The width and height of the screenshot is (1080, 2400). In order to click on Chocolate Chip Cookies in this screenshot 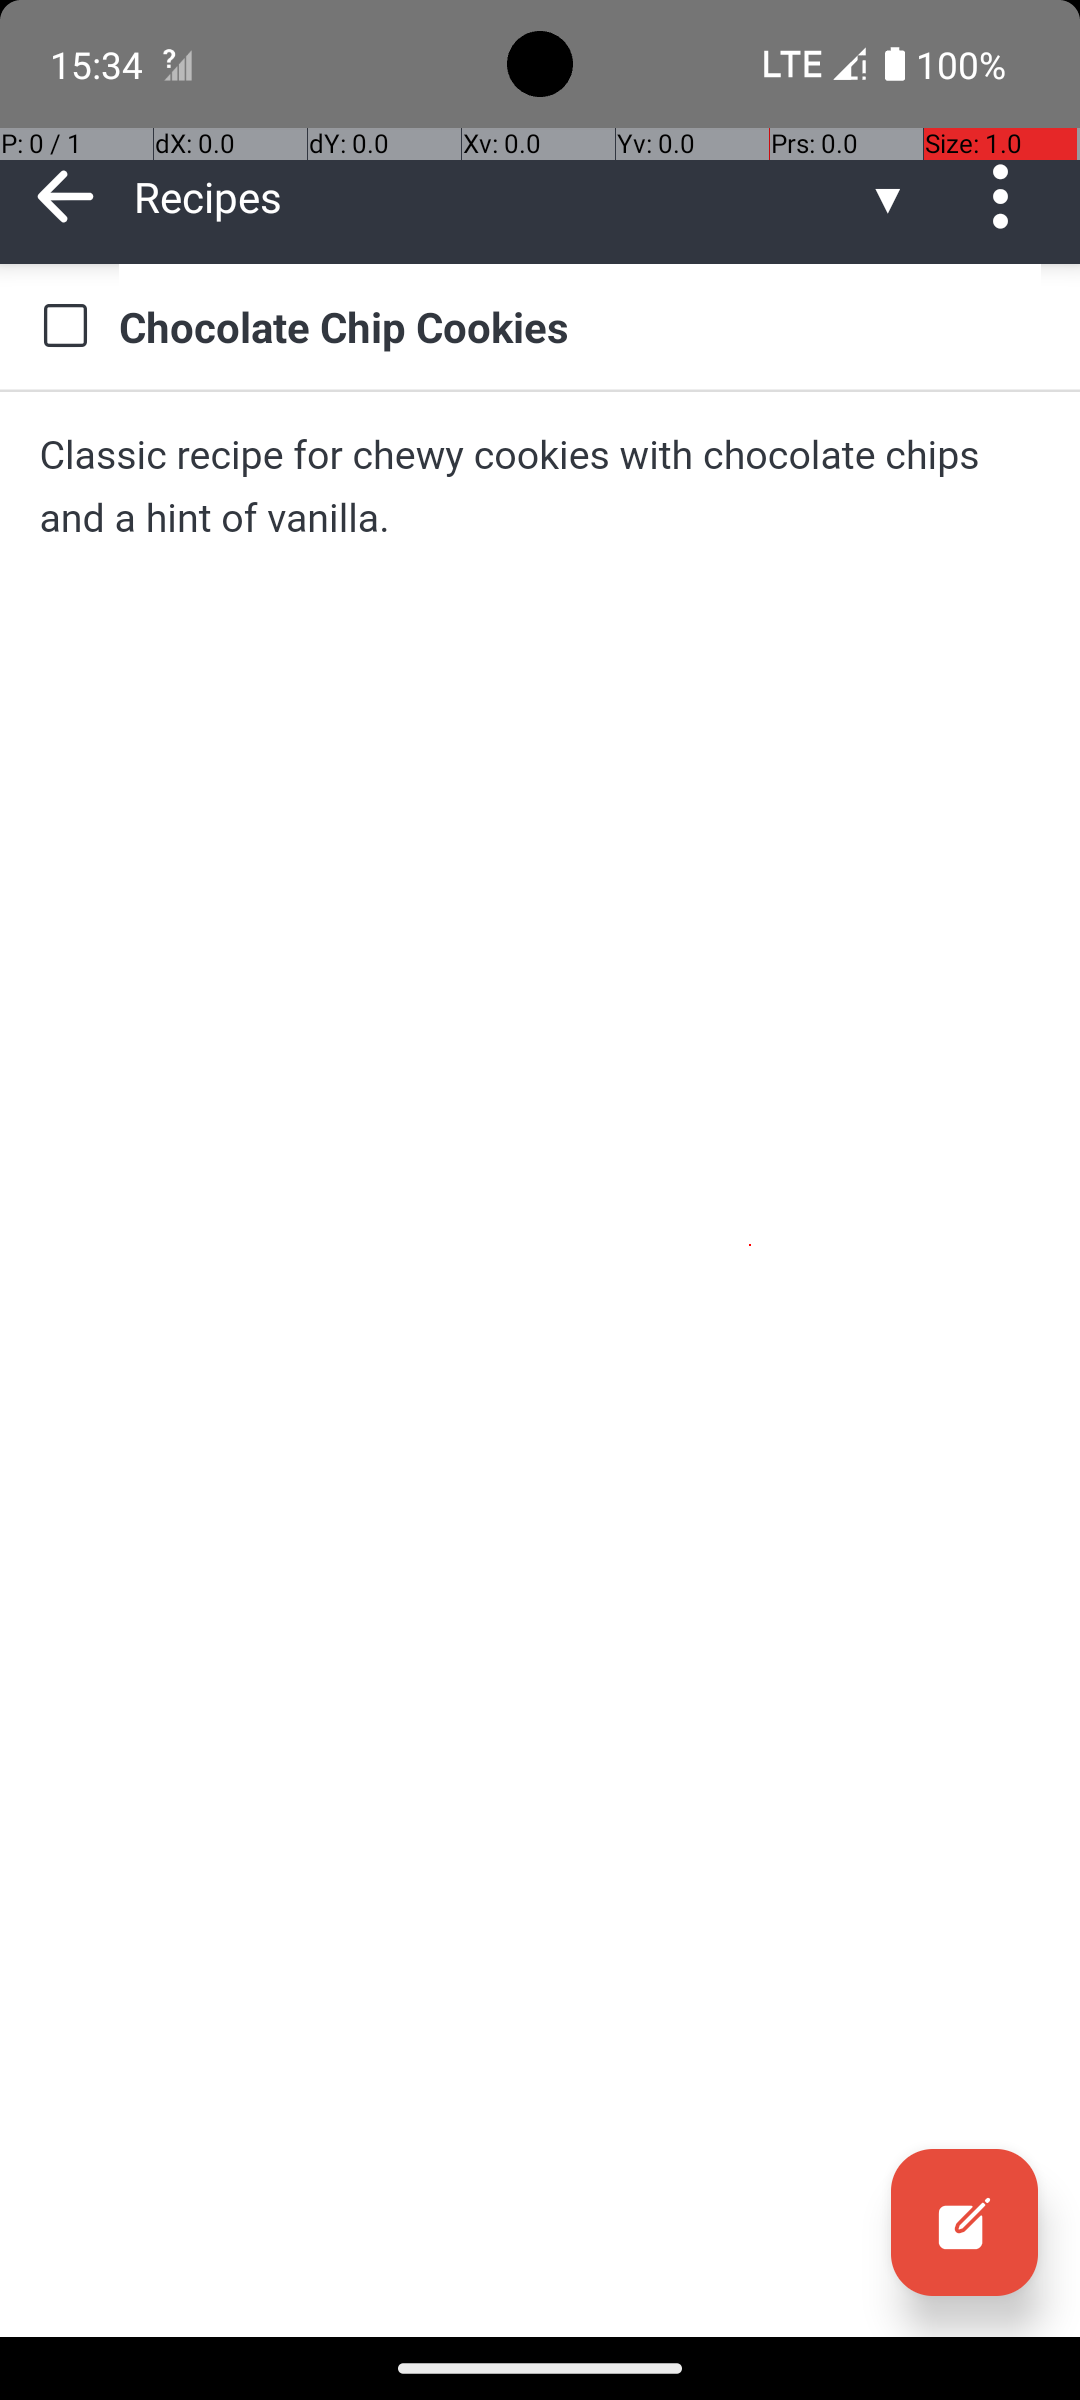, I will do `click(580, 326)`.